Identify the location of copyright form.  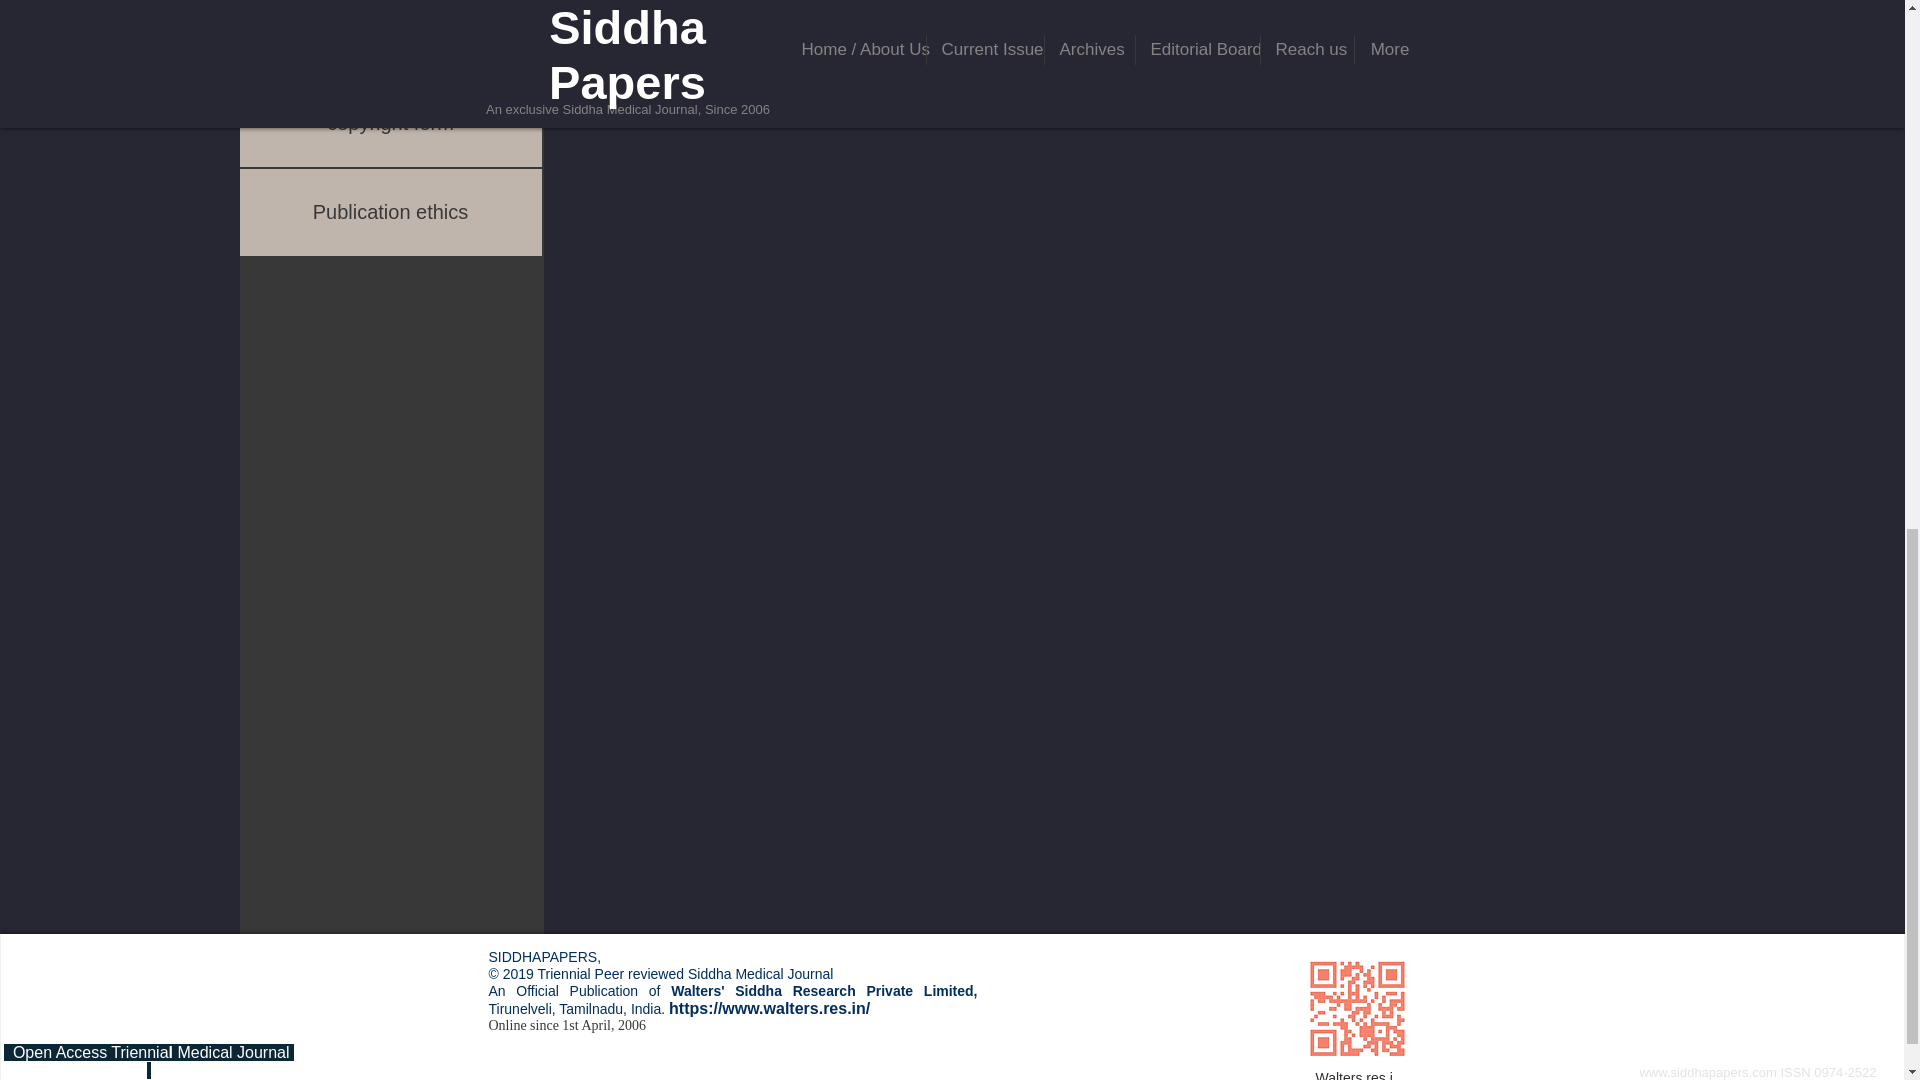
(390, 123).